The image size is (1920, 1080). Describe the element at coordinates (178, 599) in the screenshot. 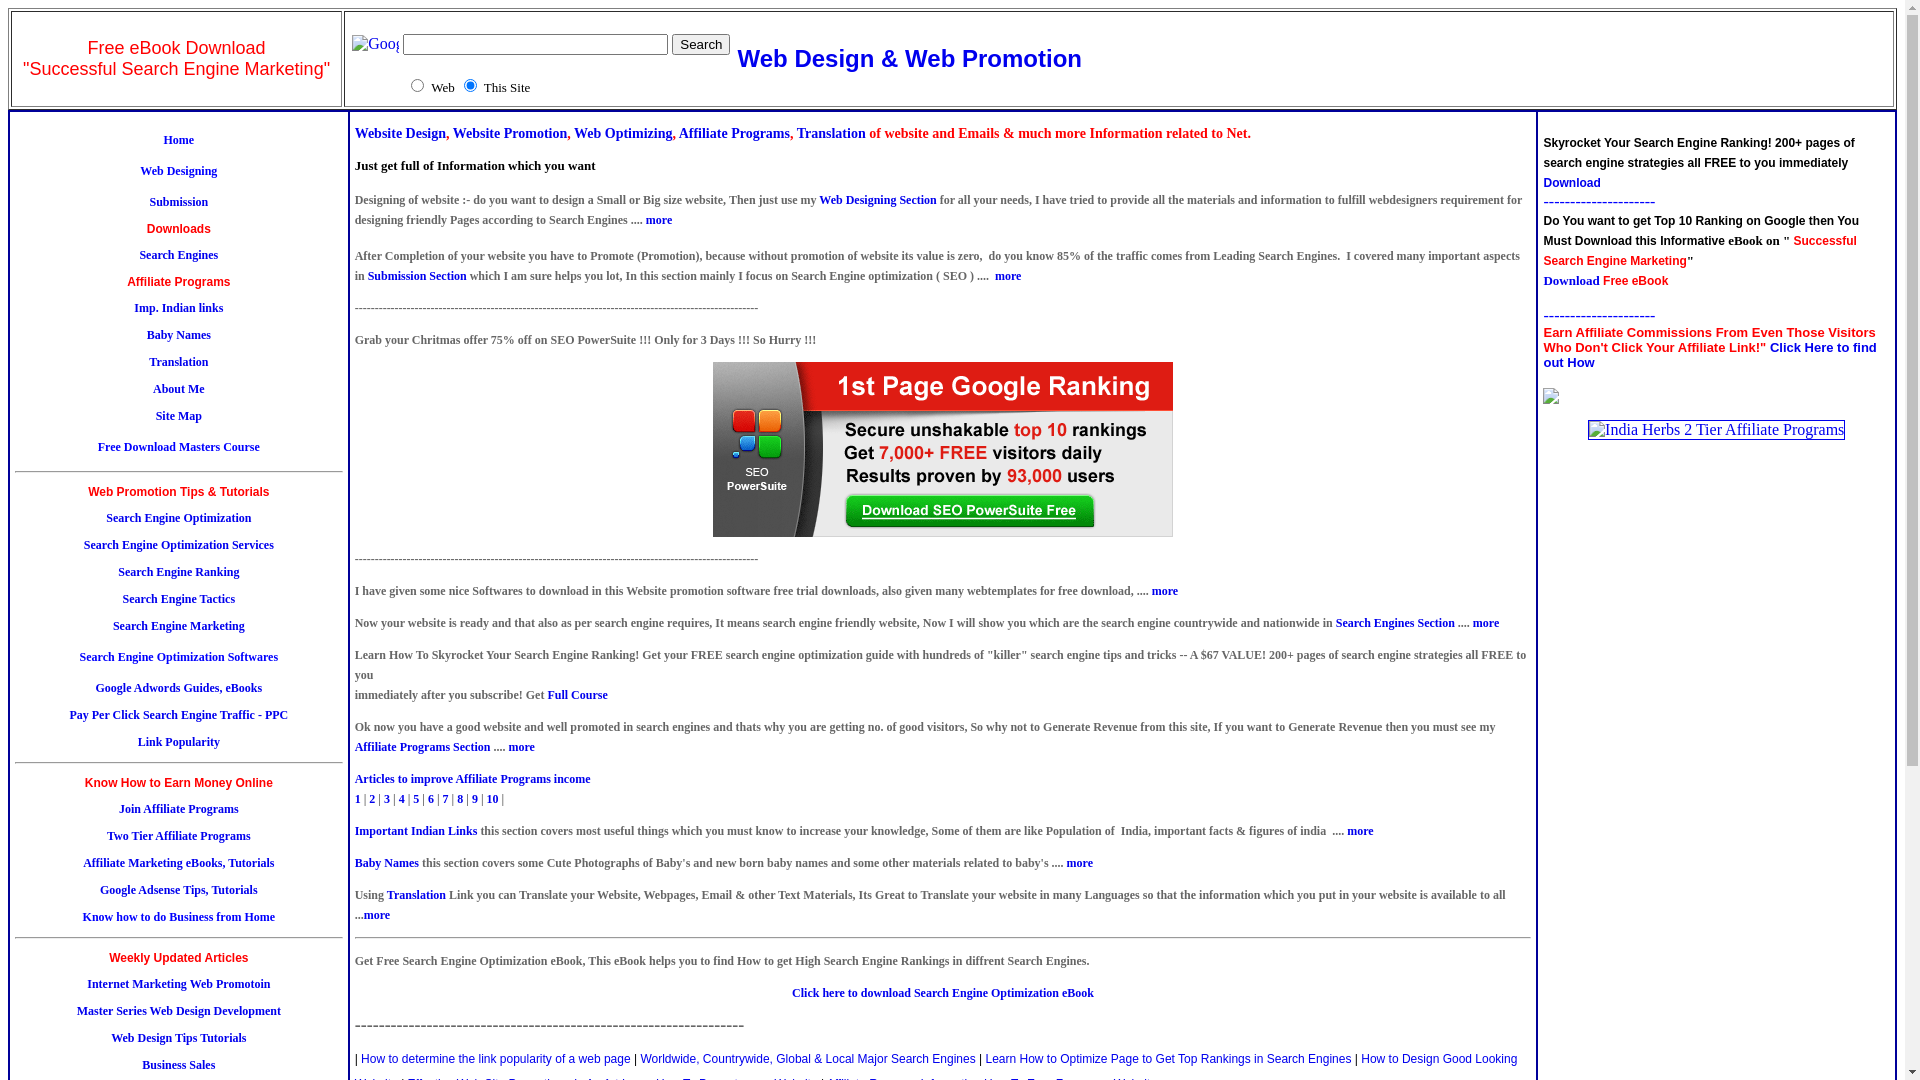

I see `Search Engine Tactics` at that location.